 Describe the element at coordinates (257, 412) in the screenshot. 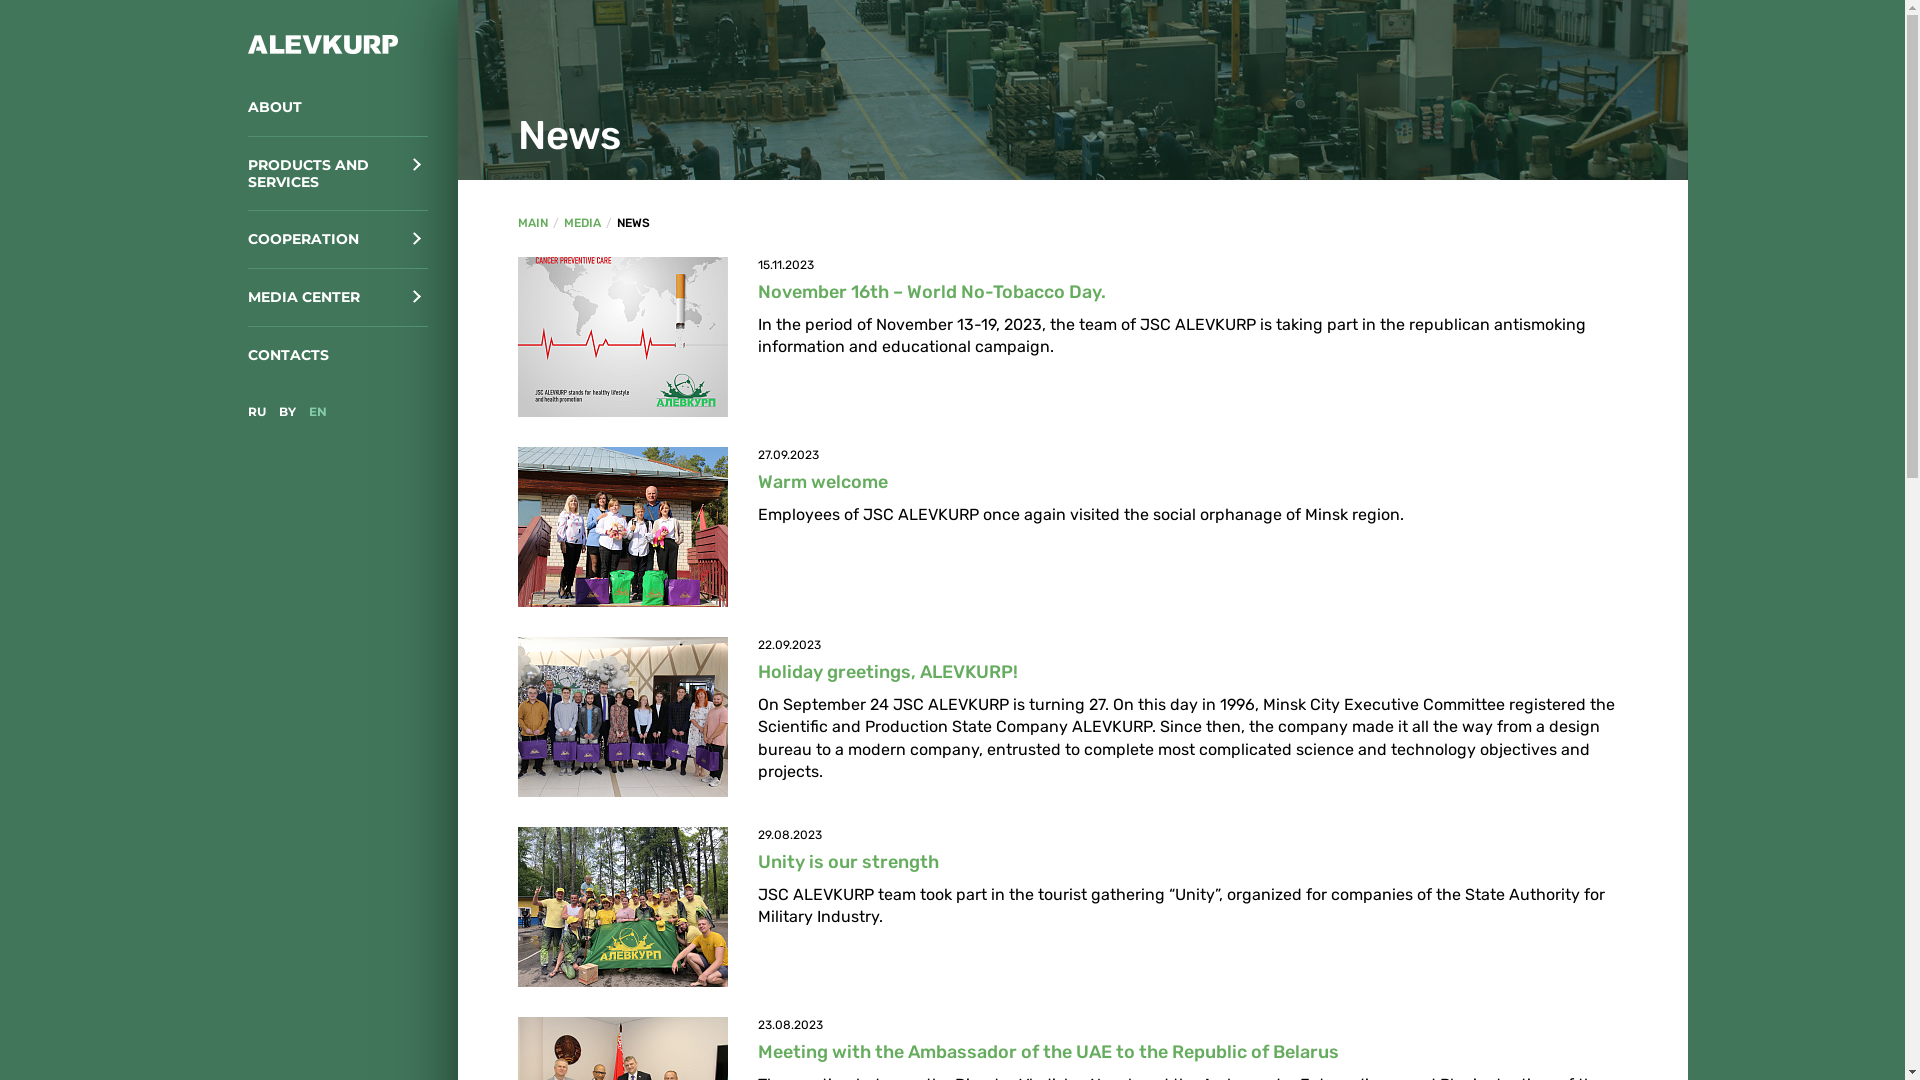

I see `RU` at that location.